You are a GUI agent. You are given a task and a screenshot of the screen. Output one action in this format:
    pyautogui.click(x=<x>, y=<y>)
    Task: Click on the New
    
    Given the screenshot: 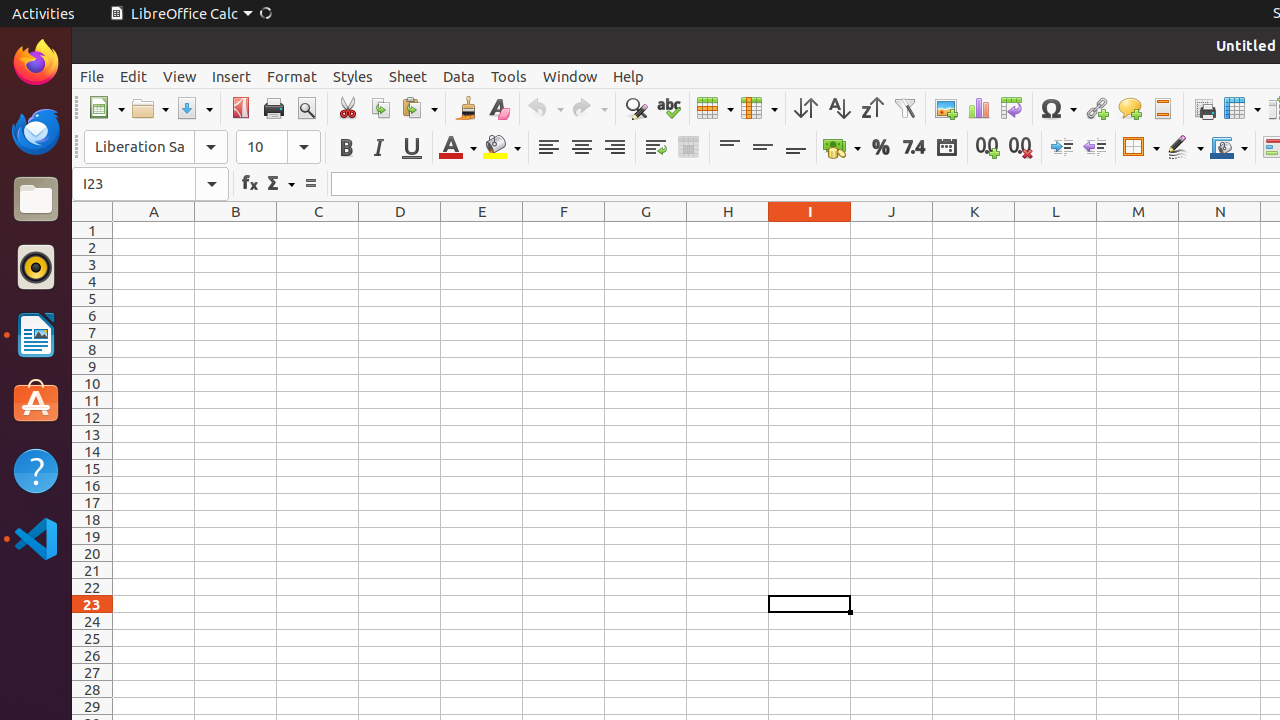 What is the action you would take?
    pyautogui.click(x=106, y=108)
    